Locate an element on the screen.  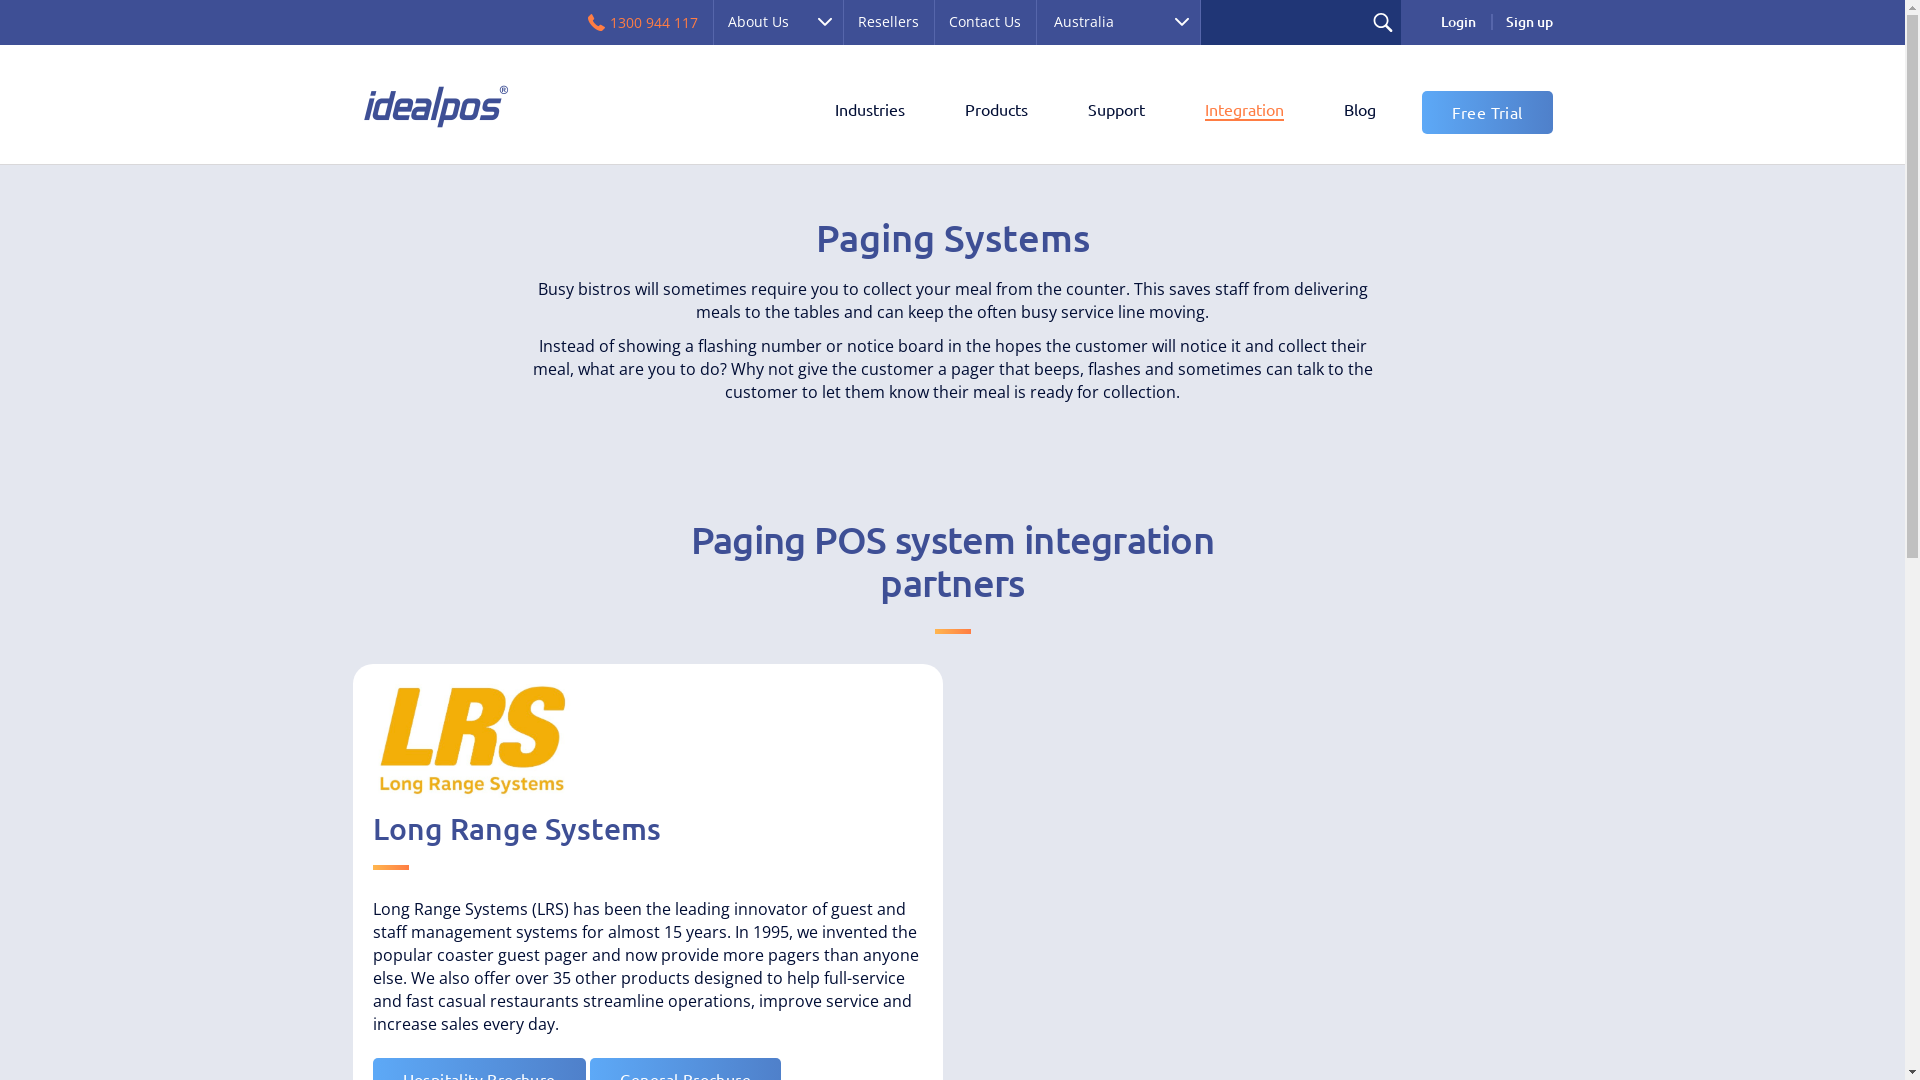
Industries is located at coordinates (869, 111).